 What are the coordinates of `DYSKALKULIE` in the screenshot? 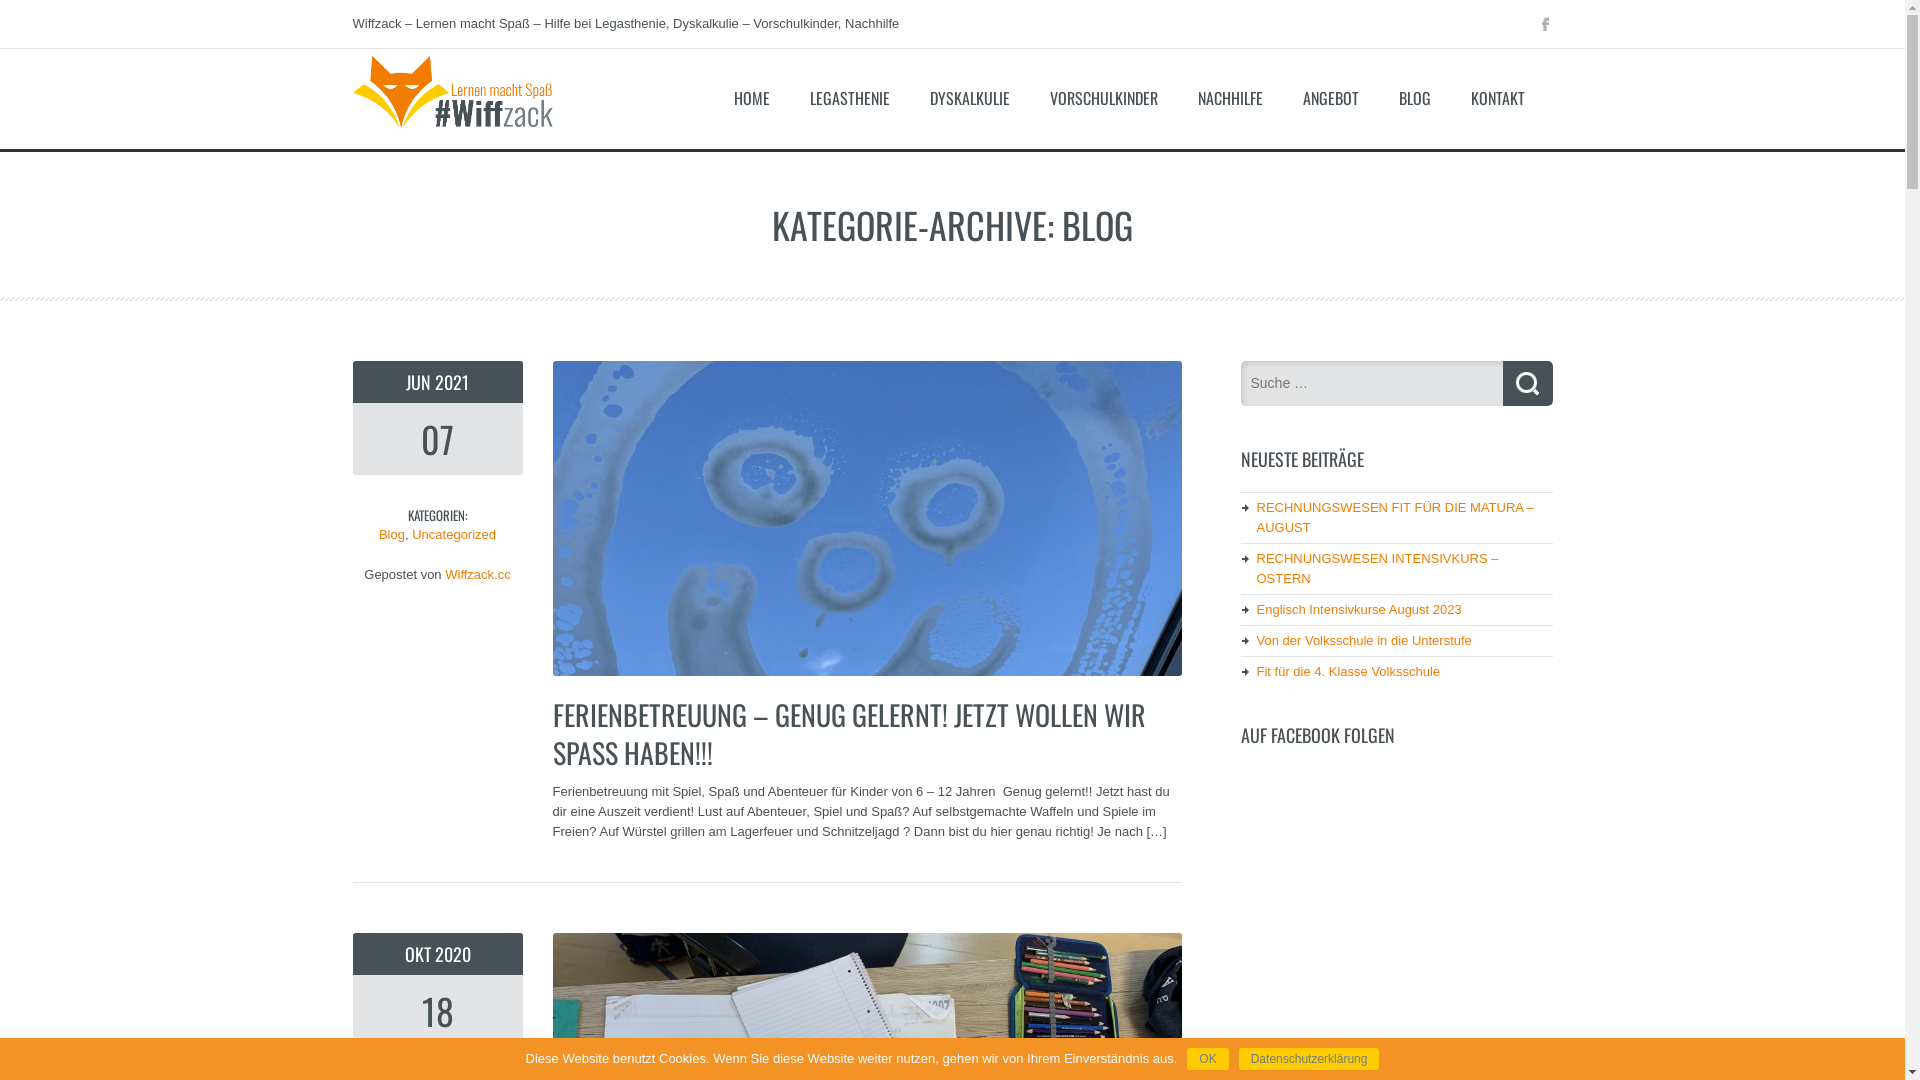 It's located at (970, 98).